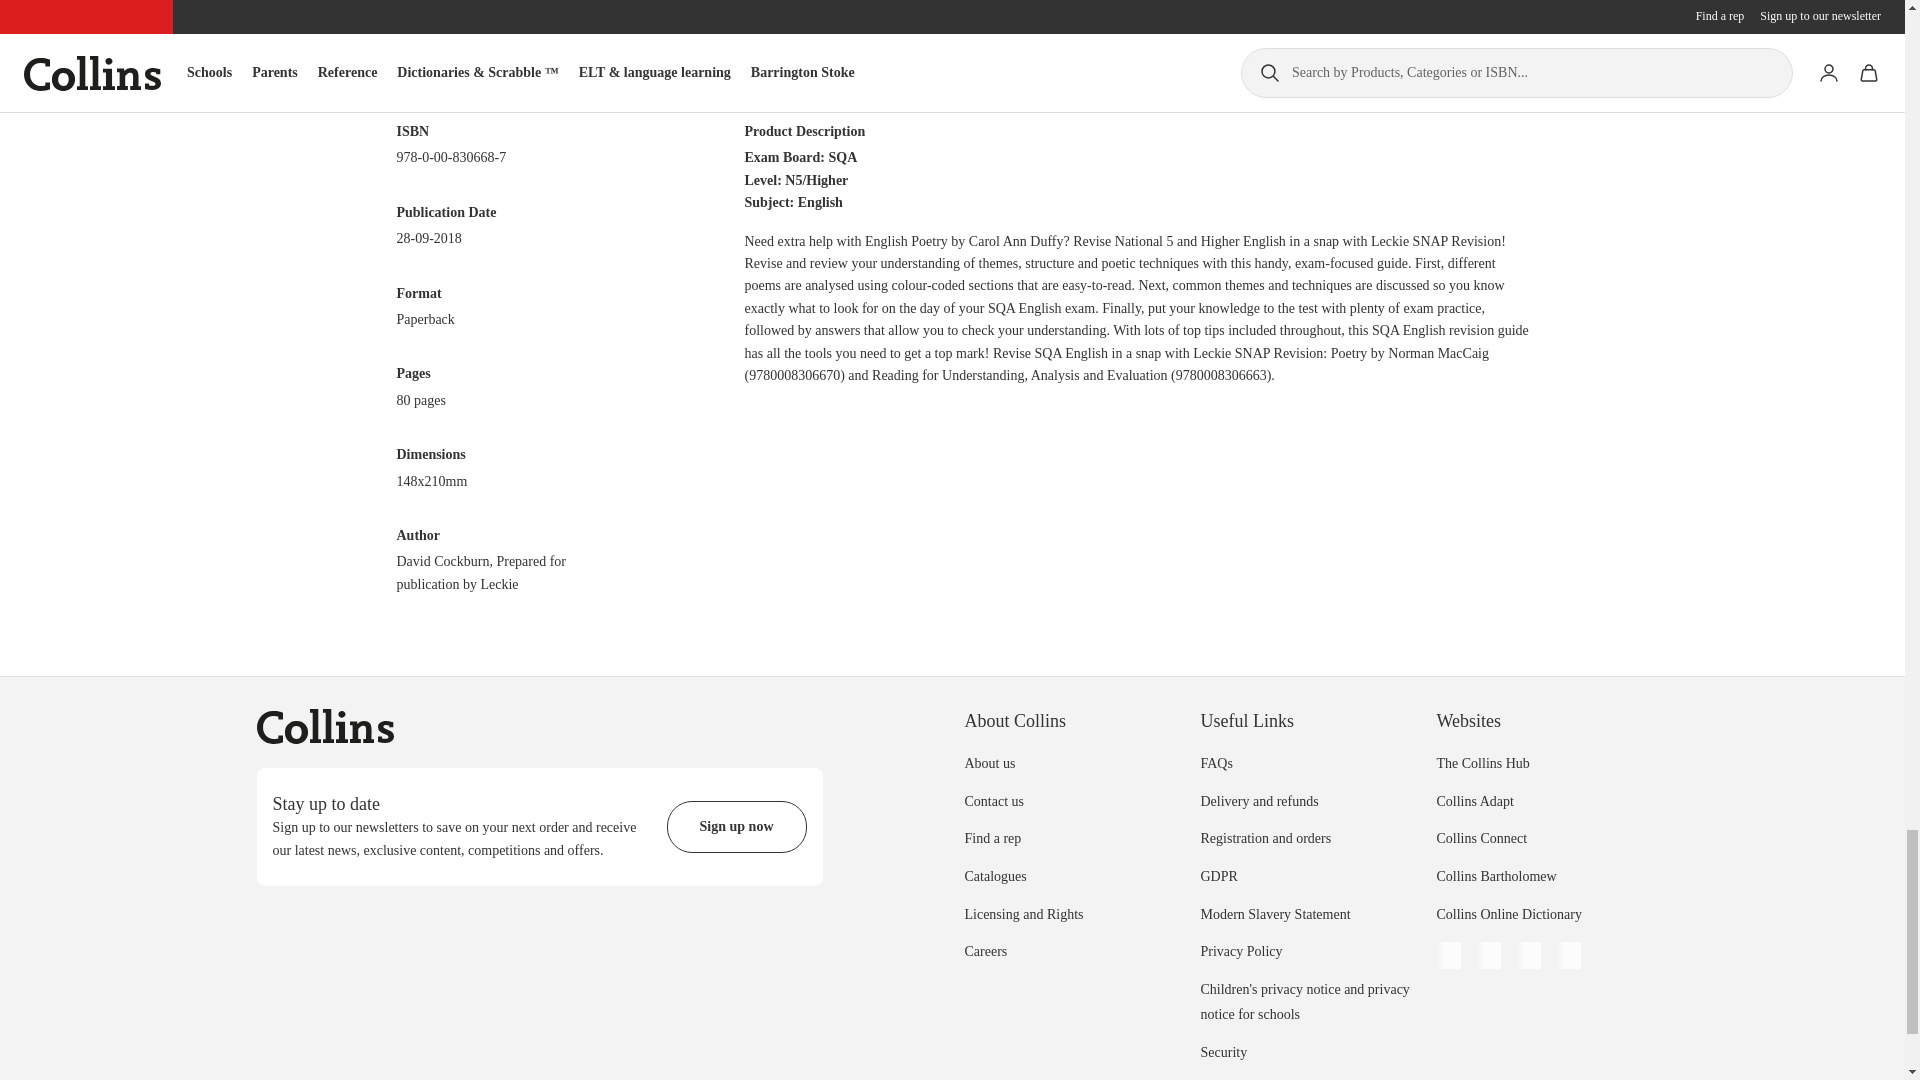  I want to click on Registration and orders, so click(1265, 838).